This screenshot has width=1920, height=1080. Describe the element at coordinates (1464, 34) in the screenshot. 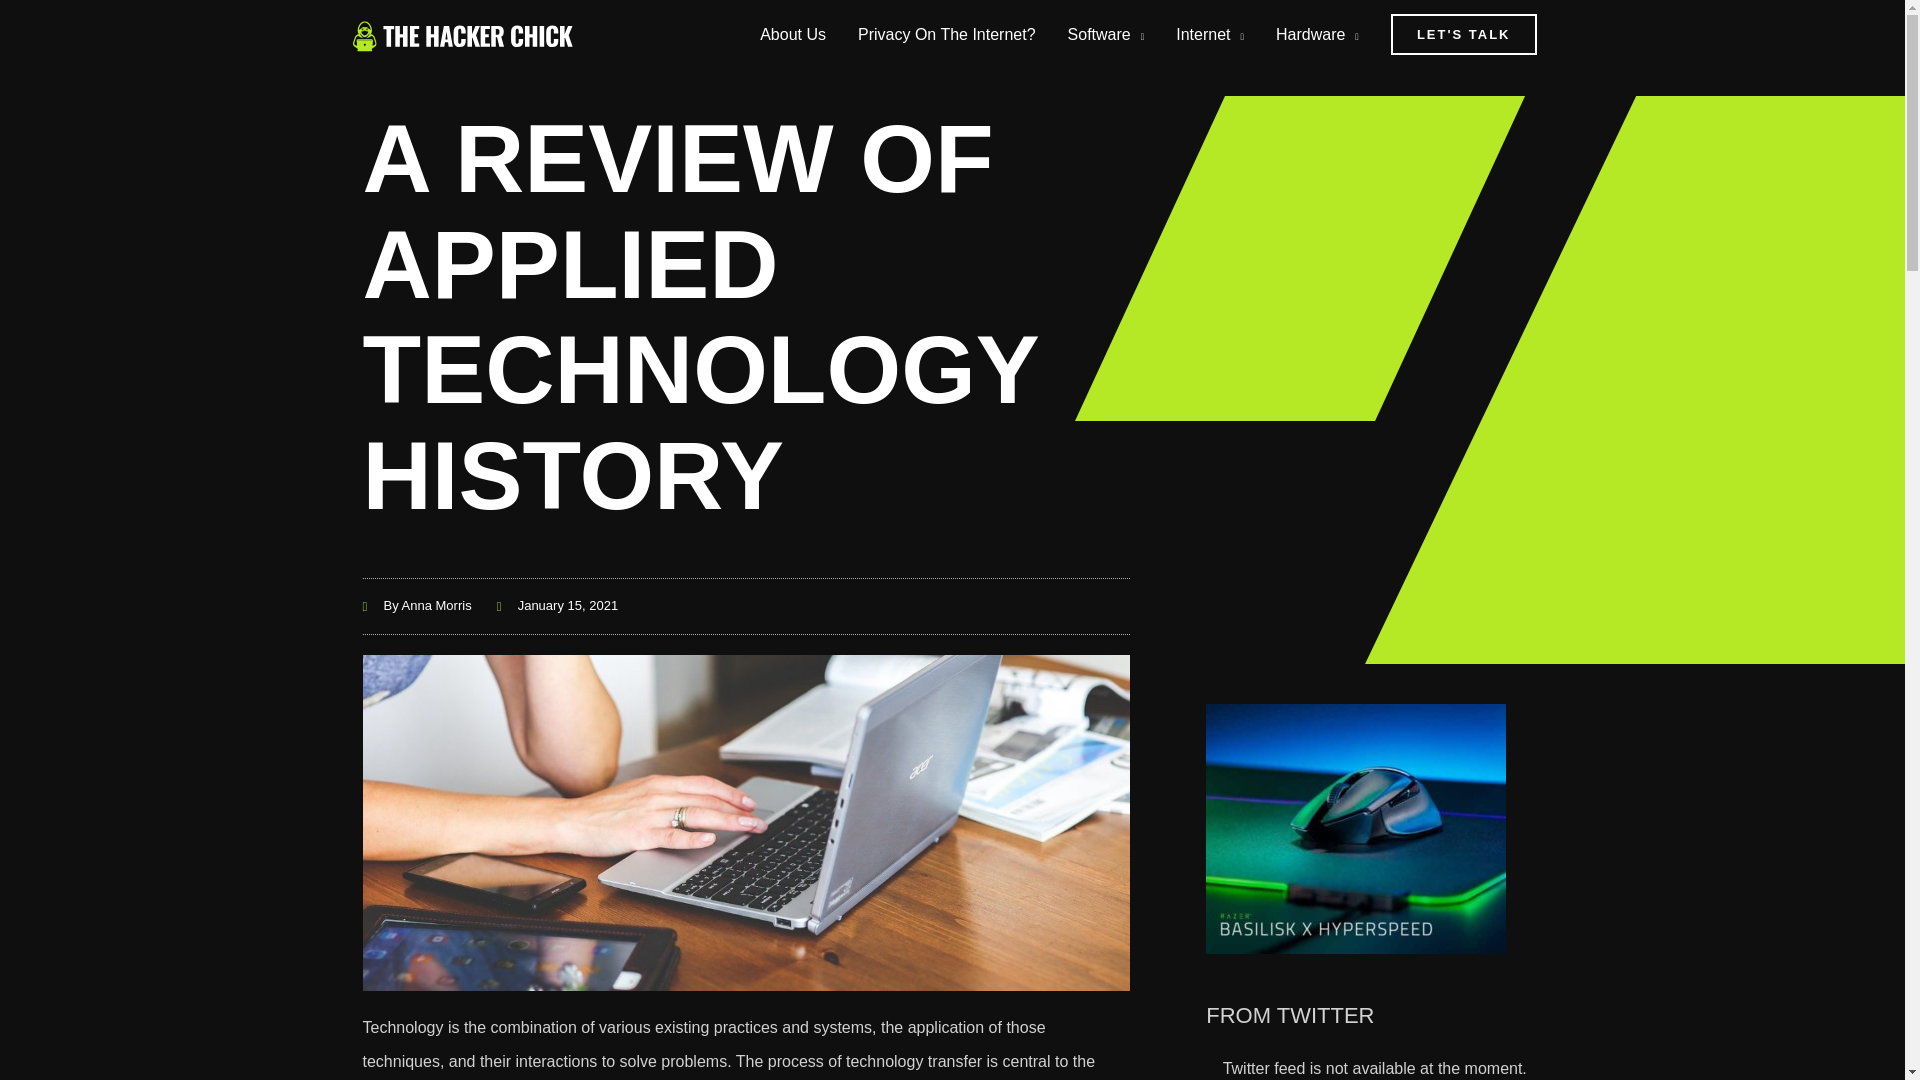

I see `LET'S TALK` at that location.